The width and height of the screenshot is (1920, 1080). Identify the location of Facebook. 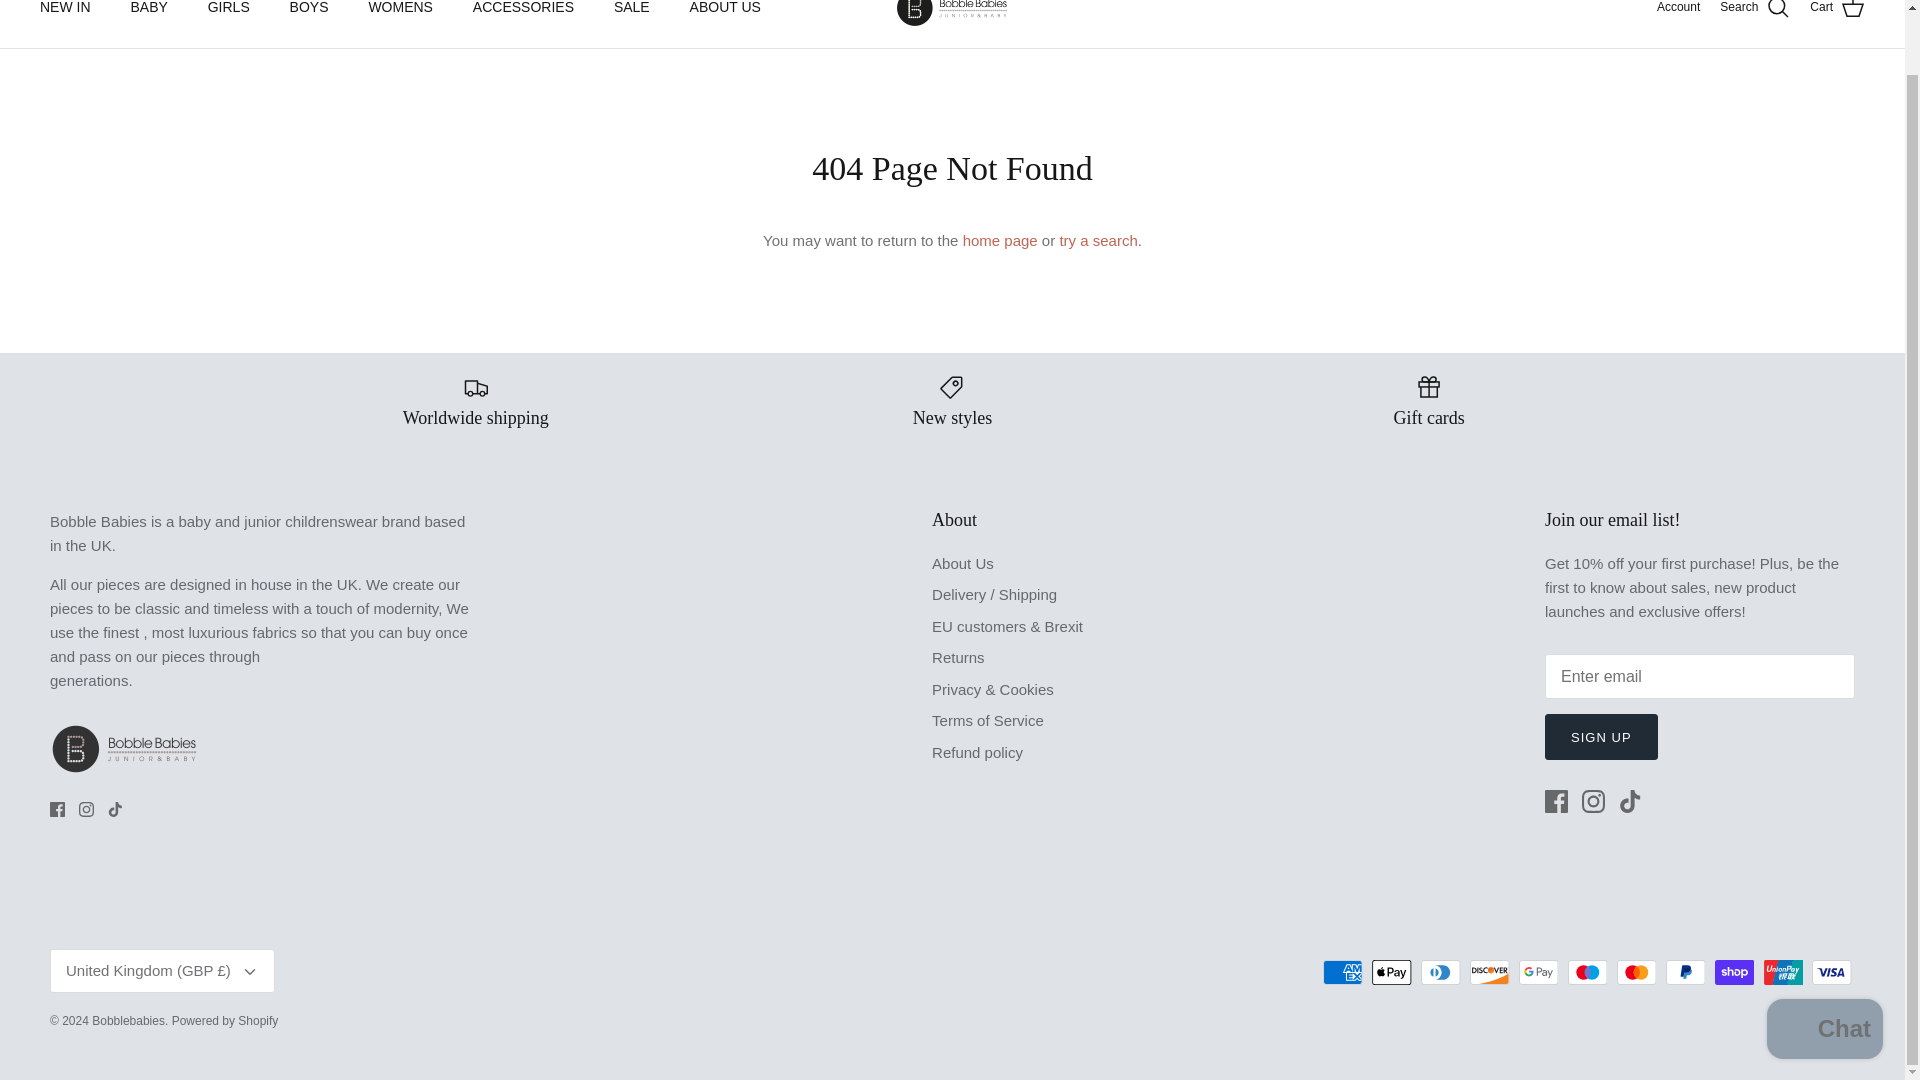
(1556, 801).